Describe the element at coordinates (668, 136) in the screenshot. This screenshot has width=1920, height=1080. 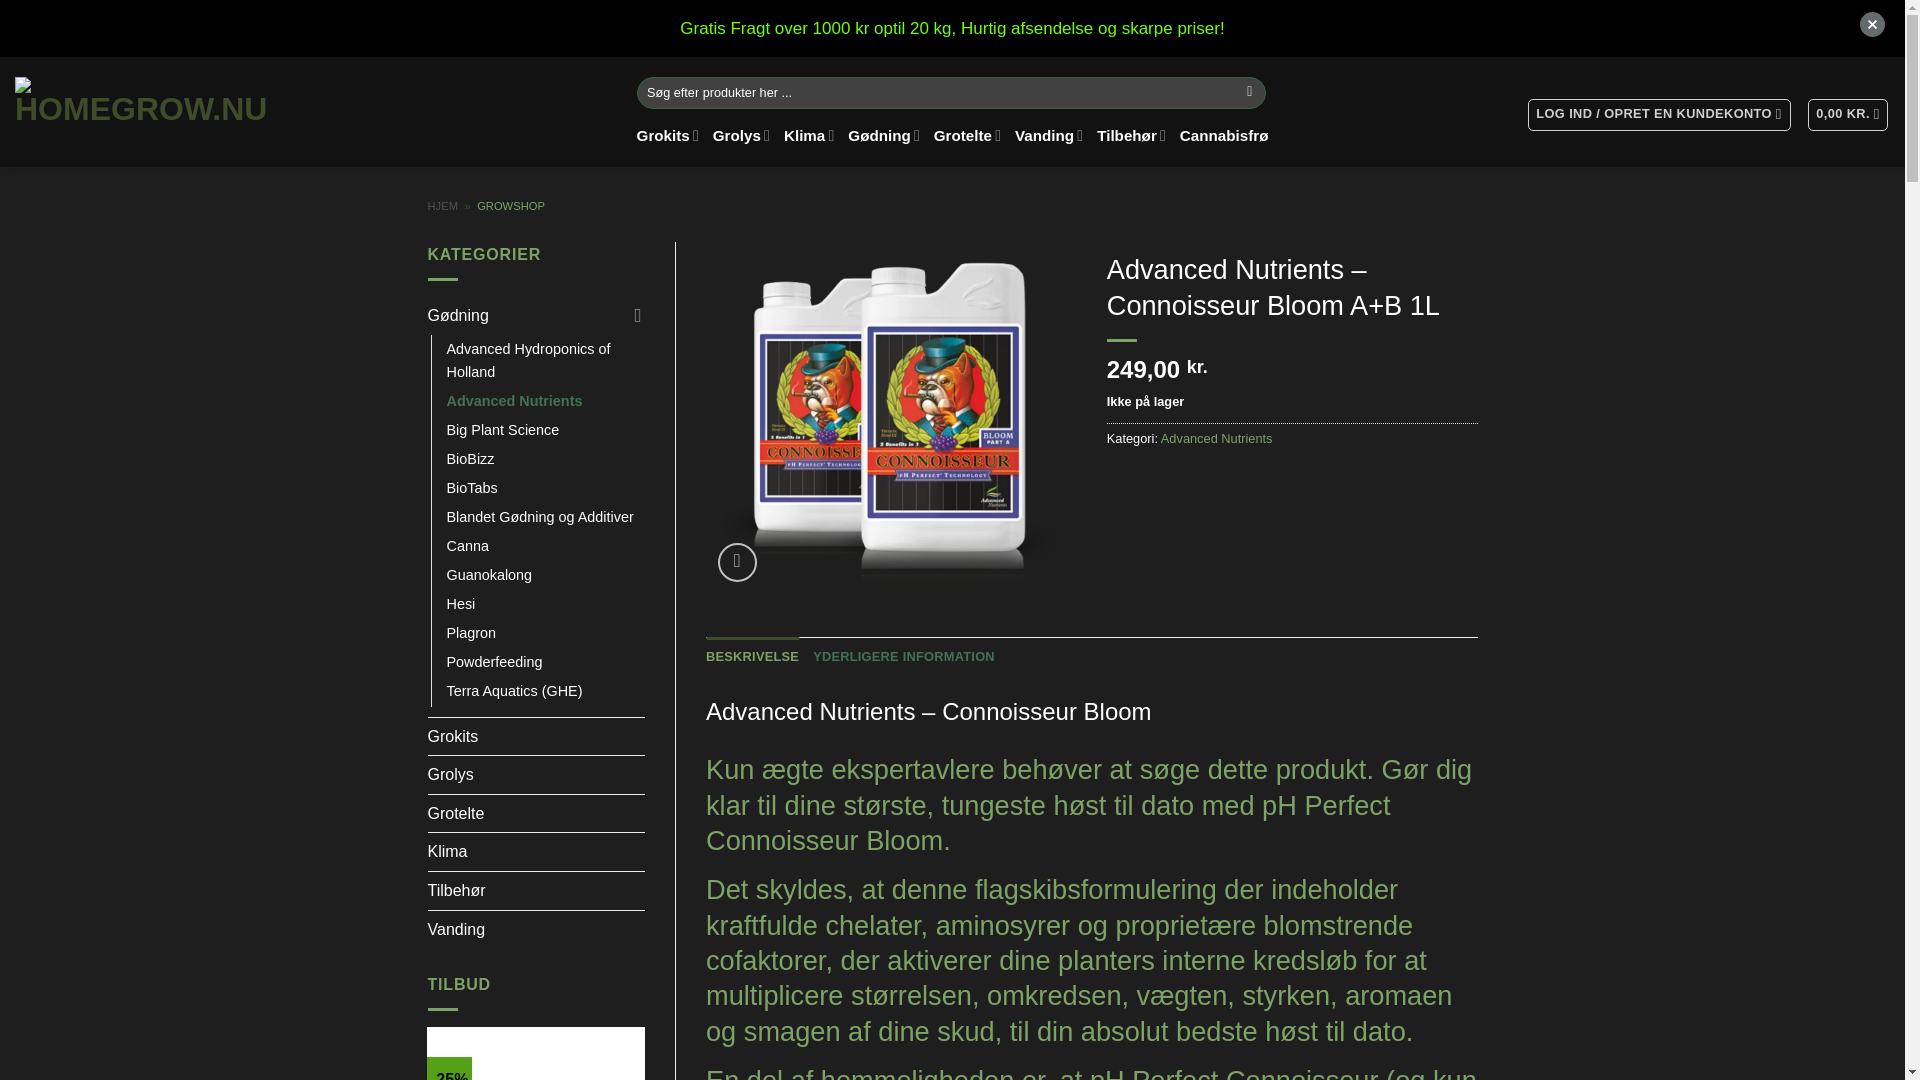
I see `Grokits` at that location.